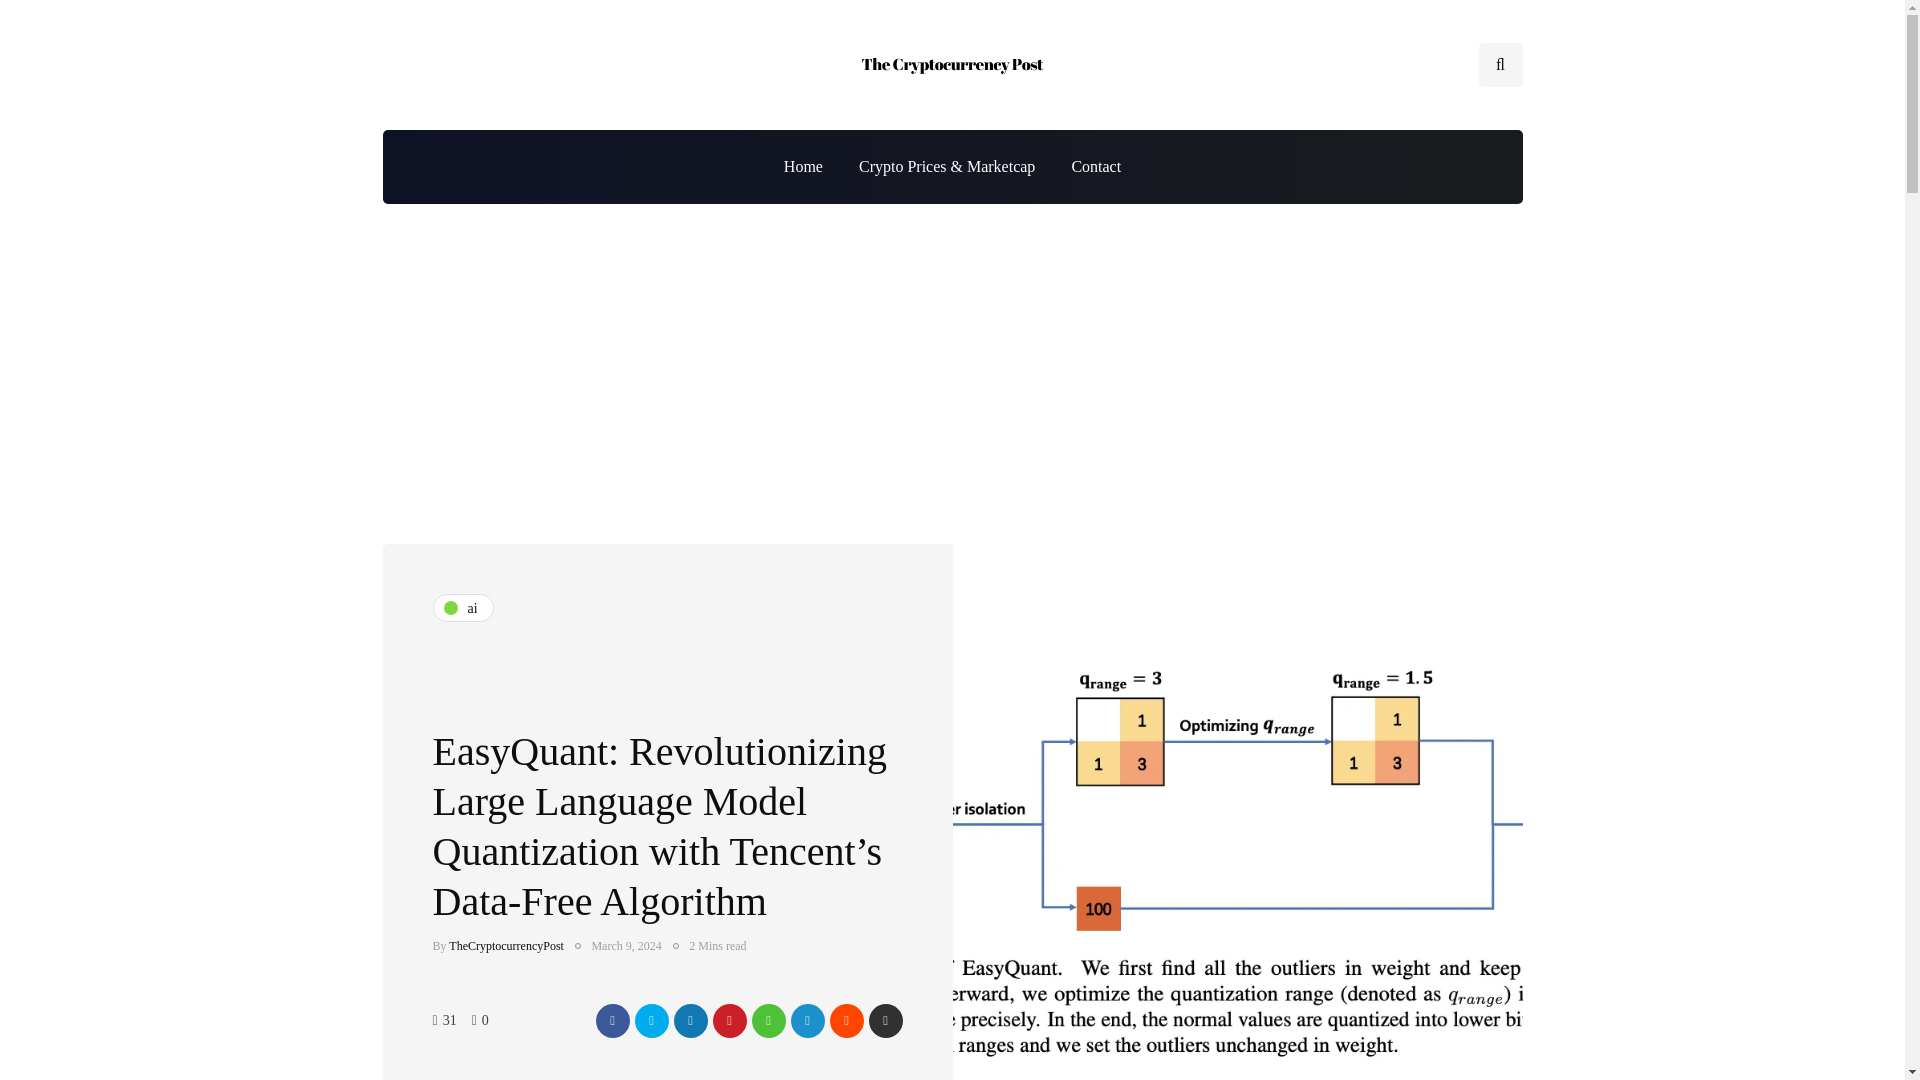  I want to click on ai, so click(462, 608).